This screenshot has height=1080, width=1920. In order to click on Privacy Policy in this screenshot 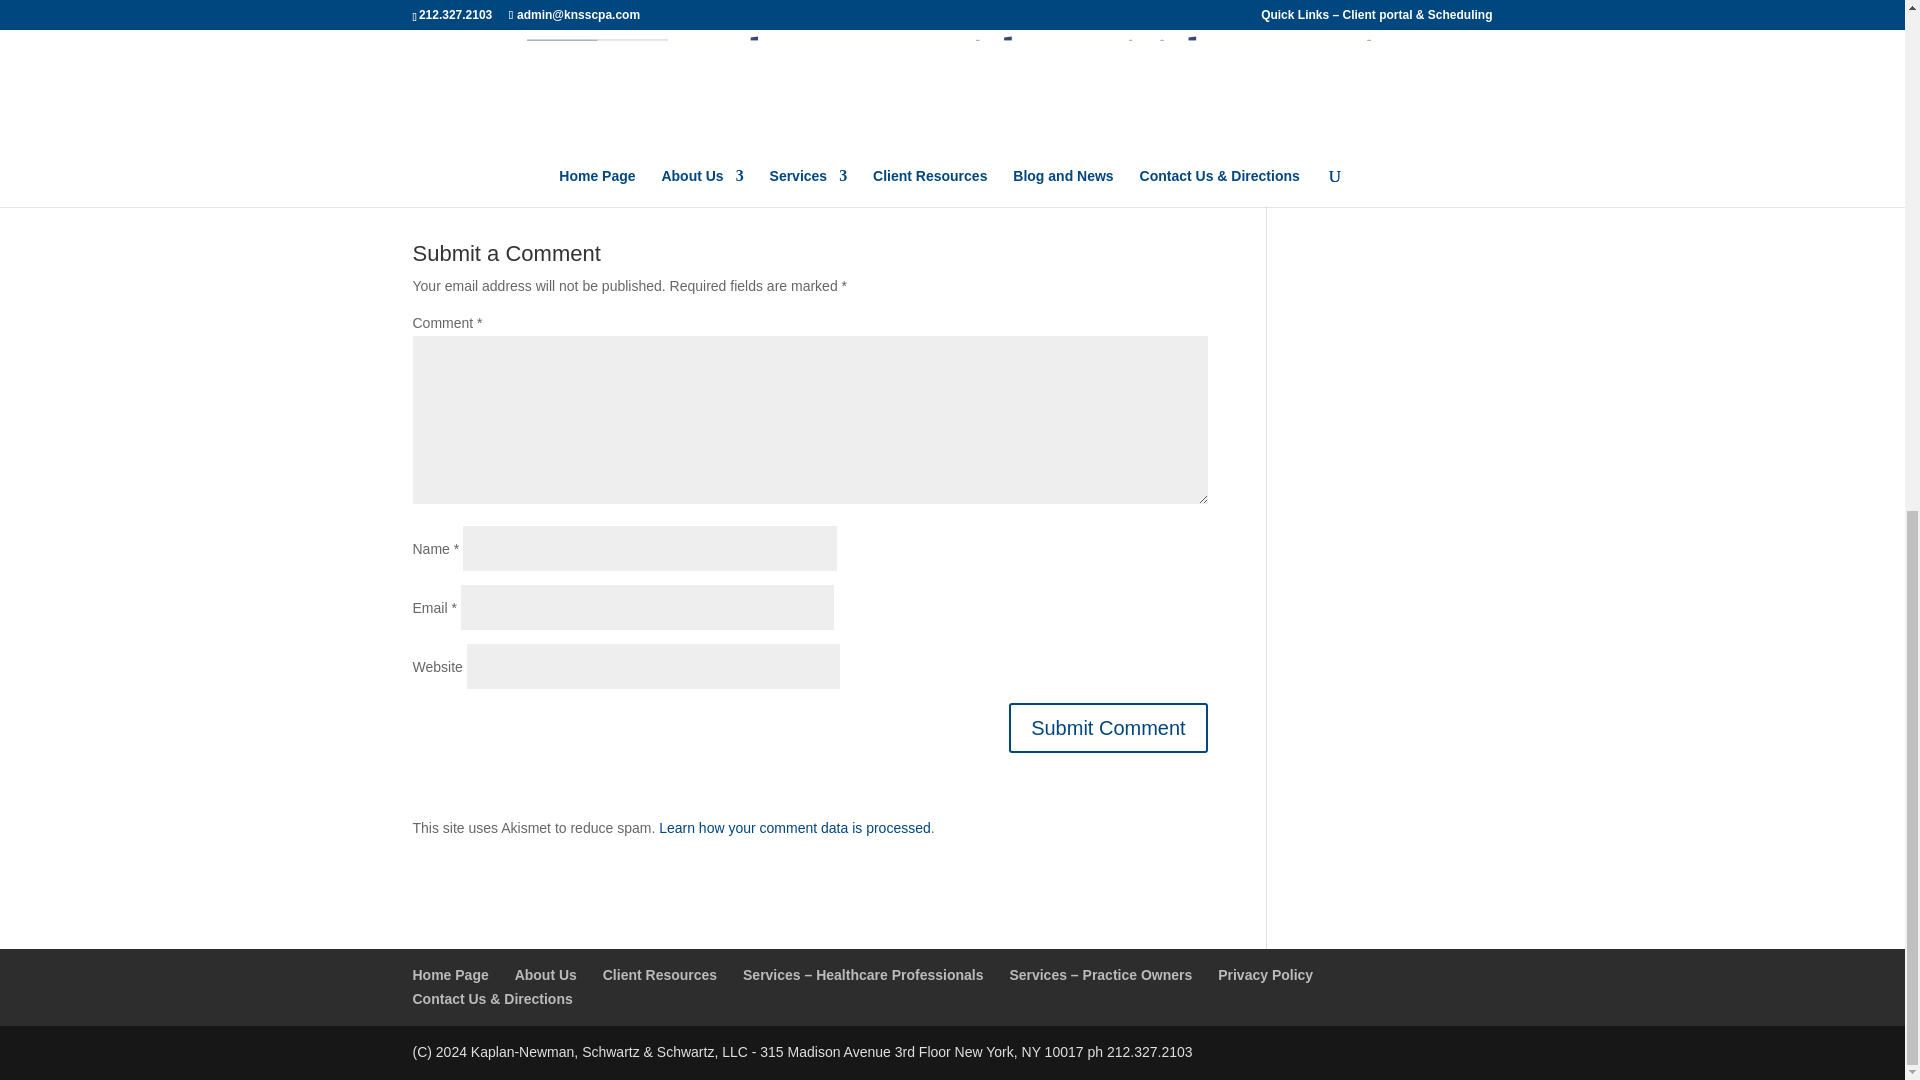, I will do `click(1265, 974)`.